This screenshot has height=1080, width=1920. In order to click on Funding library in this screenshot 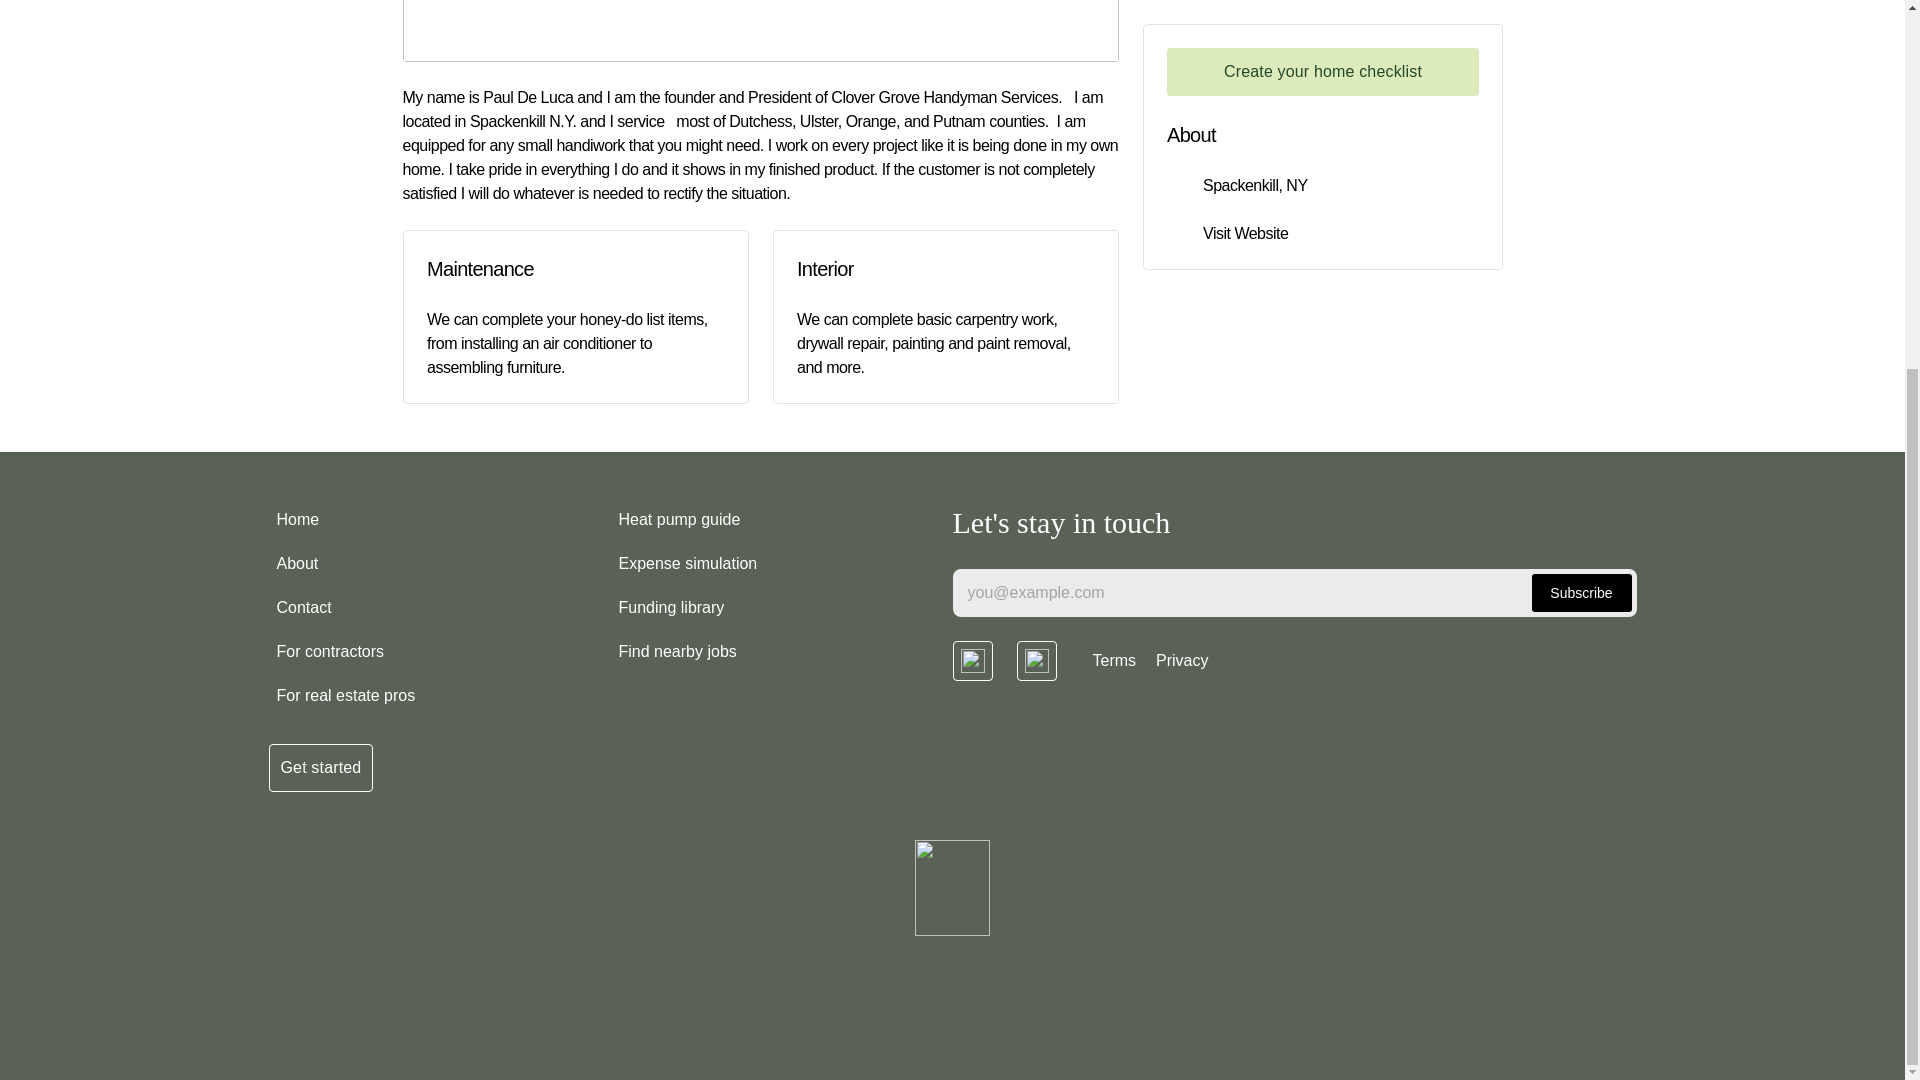, I will do `click(670, 607)`.